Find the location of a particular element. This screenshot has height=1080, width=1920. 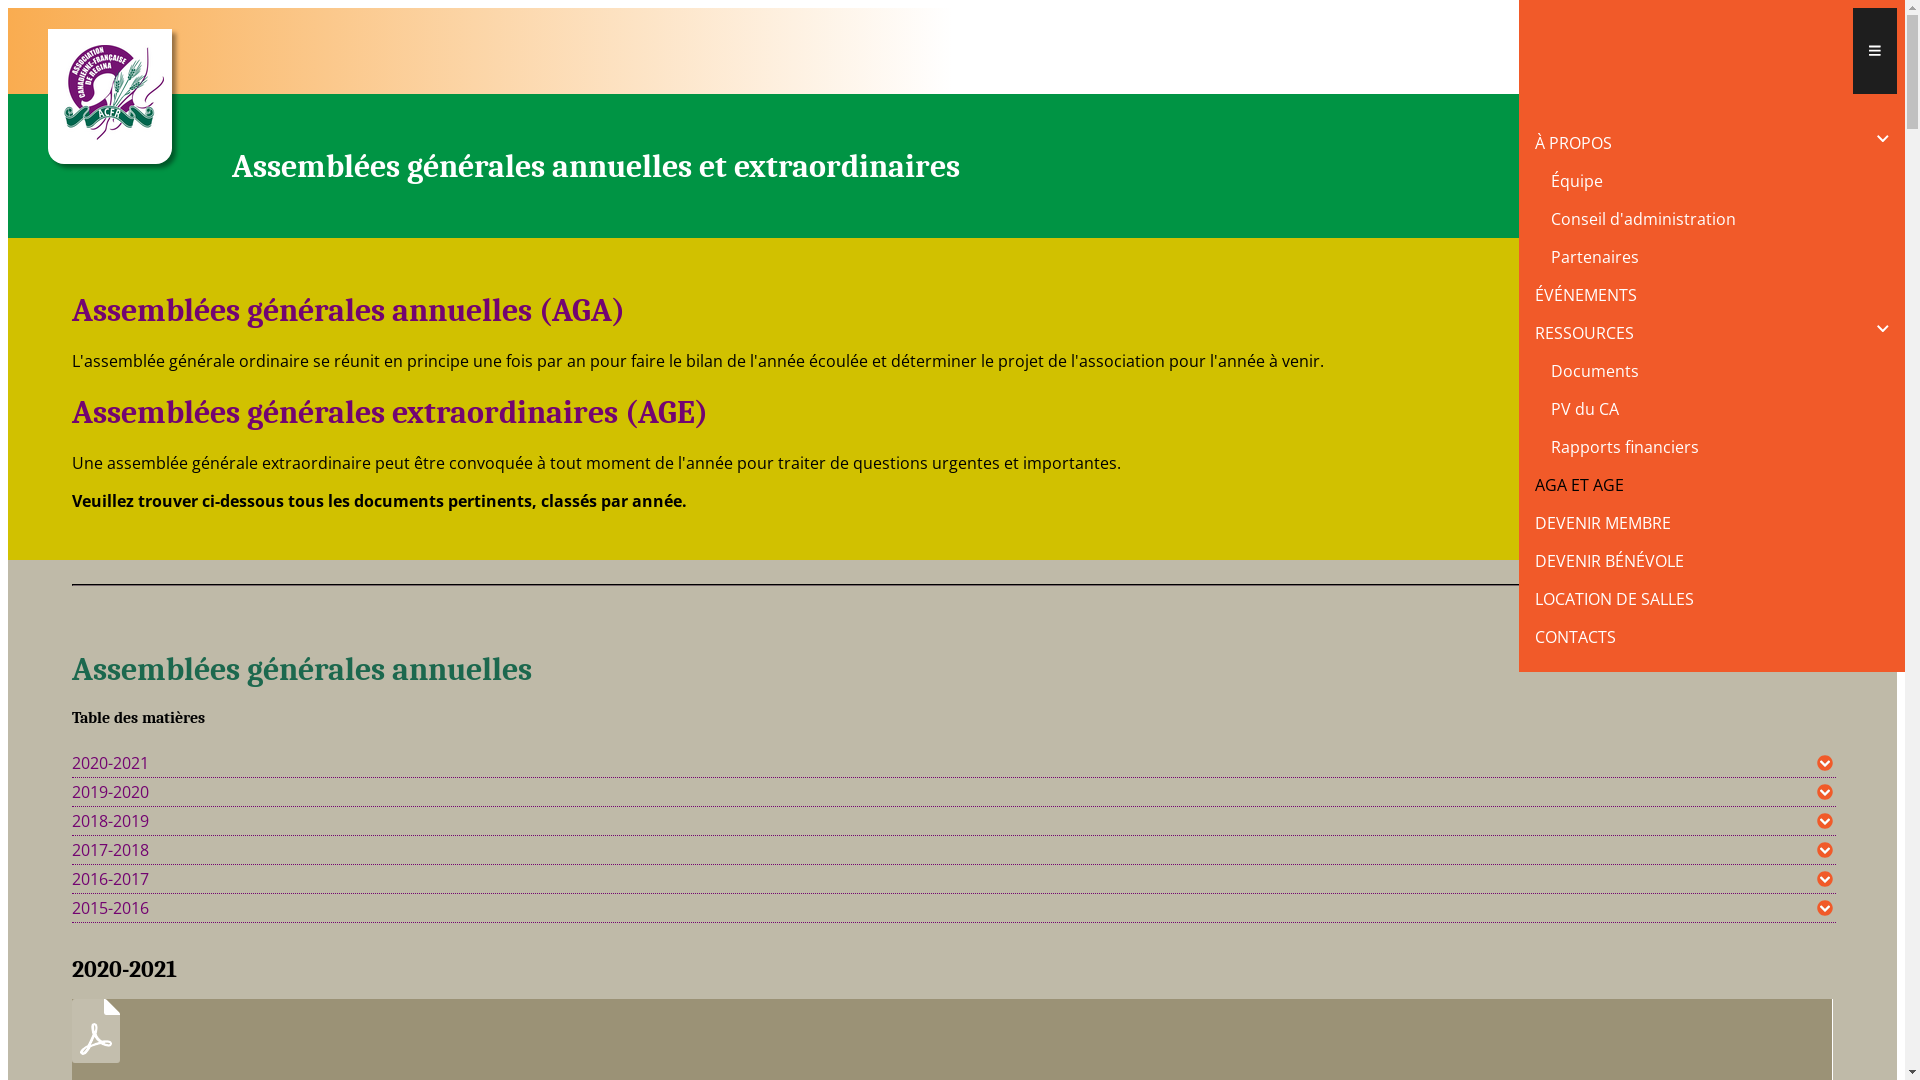

Top is located at coordinates (1817, 623).